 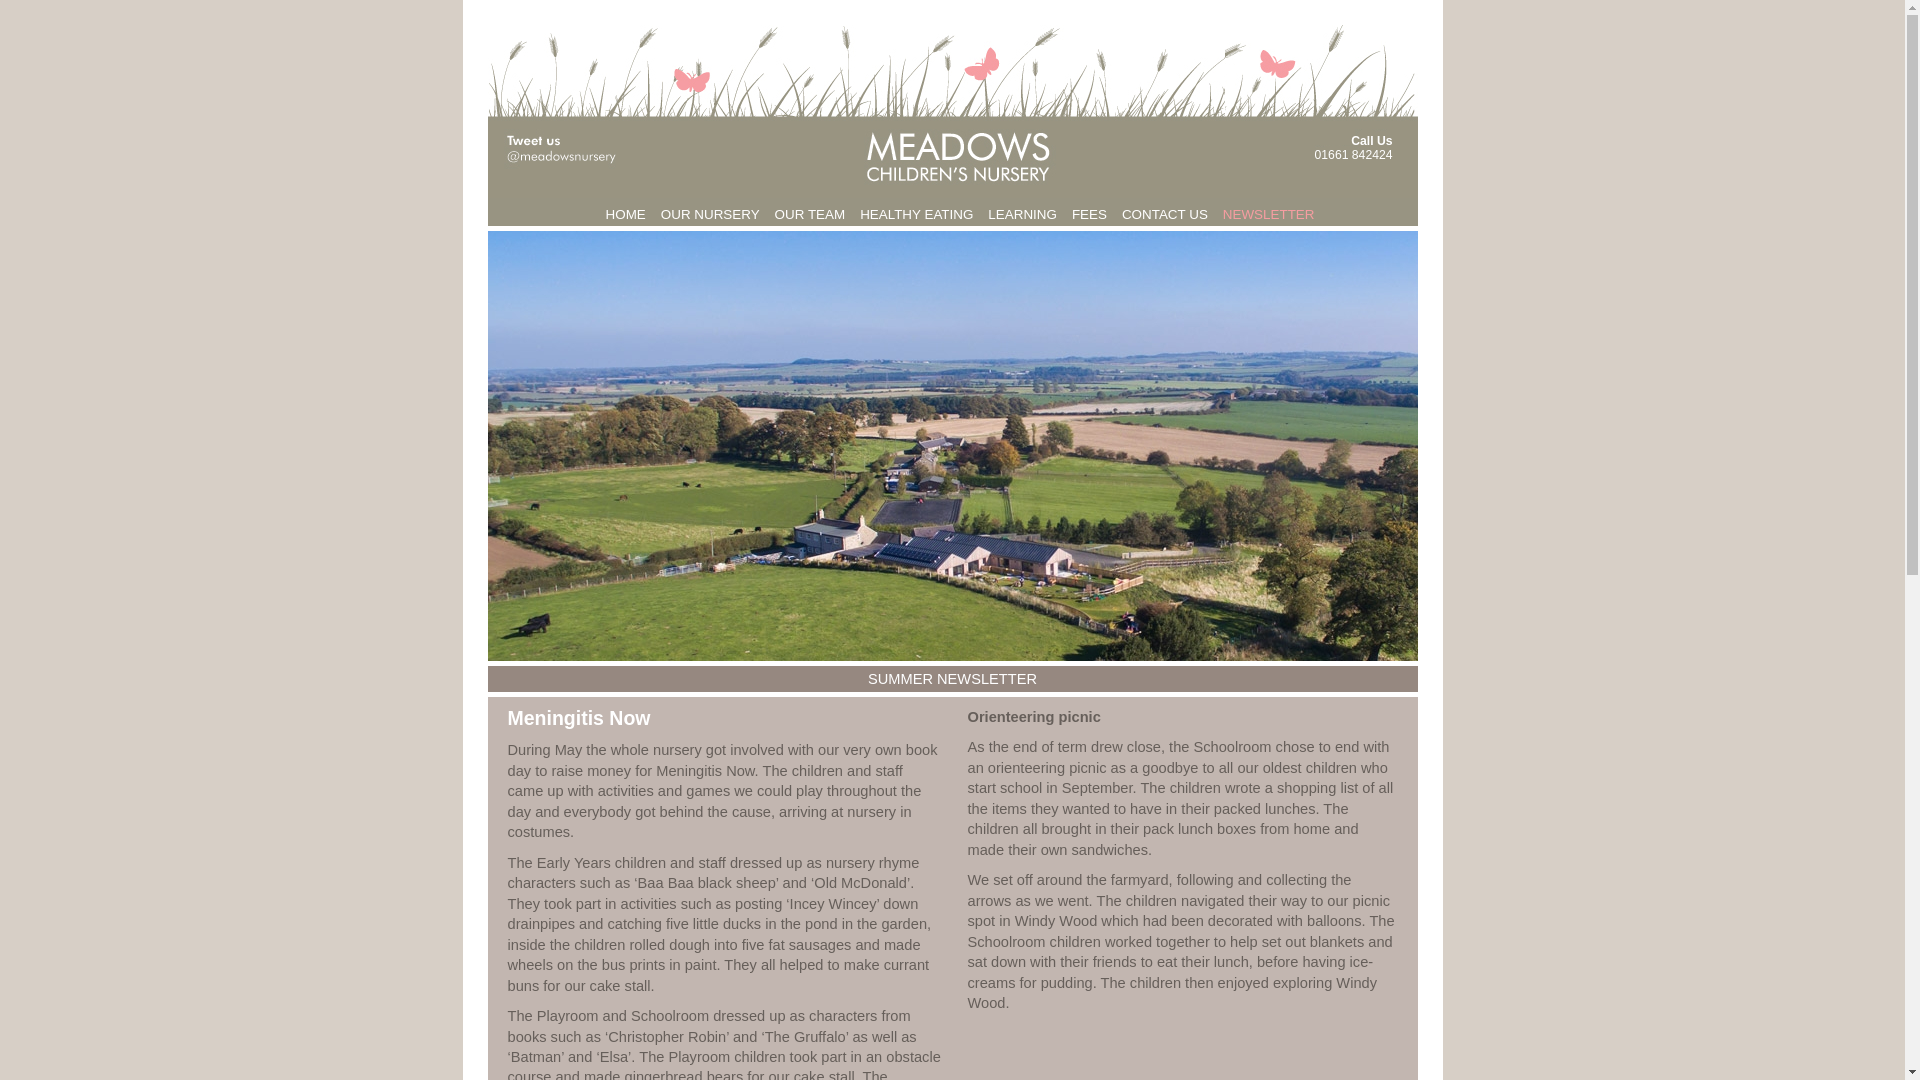 What do you see at coordinates (710, 216) in the screenshot?
I see `OUR NURSERY` at bounding box center [710, 216].